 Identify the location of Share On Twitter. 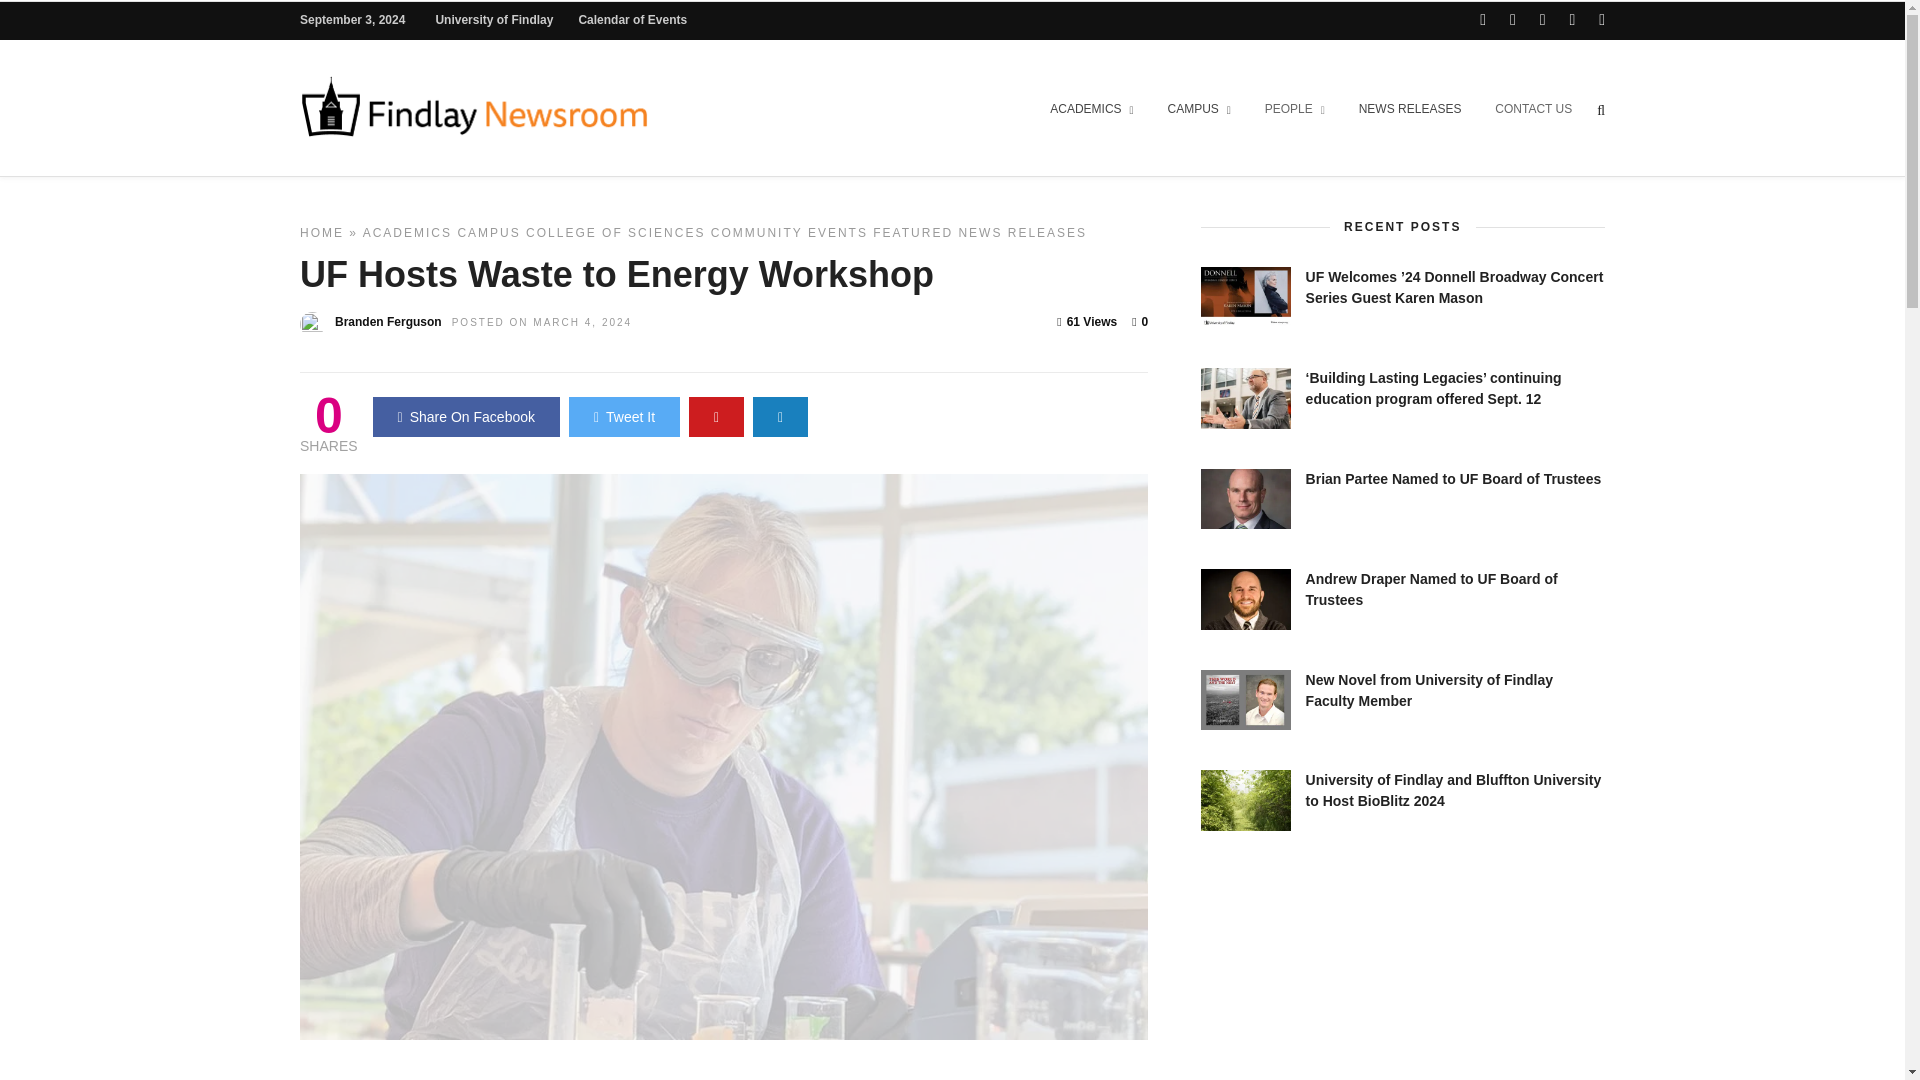
(624, 417).